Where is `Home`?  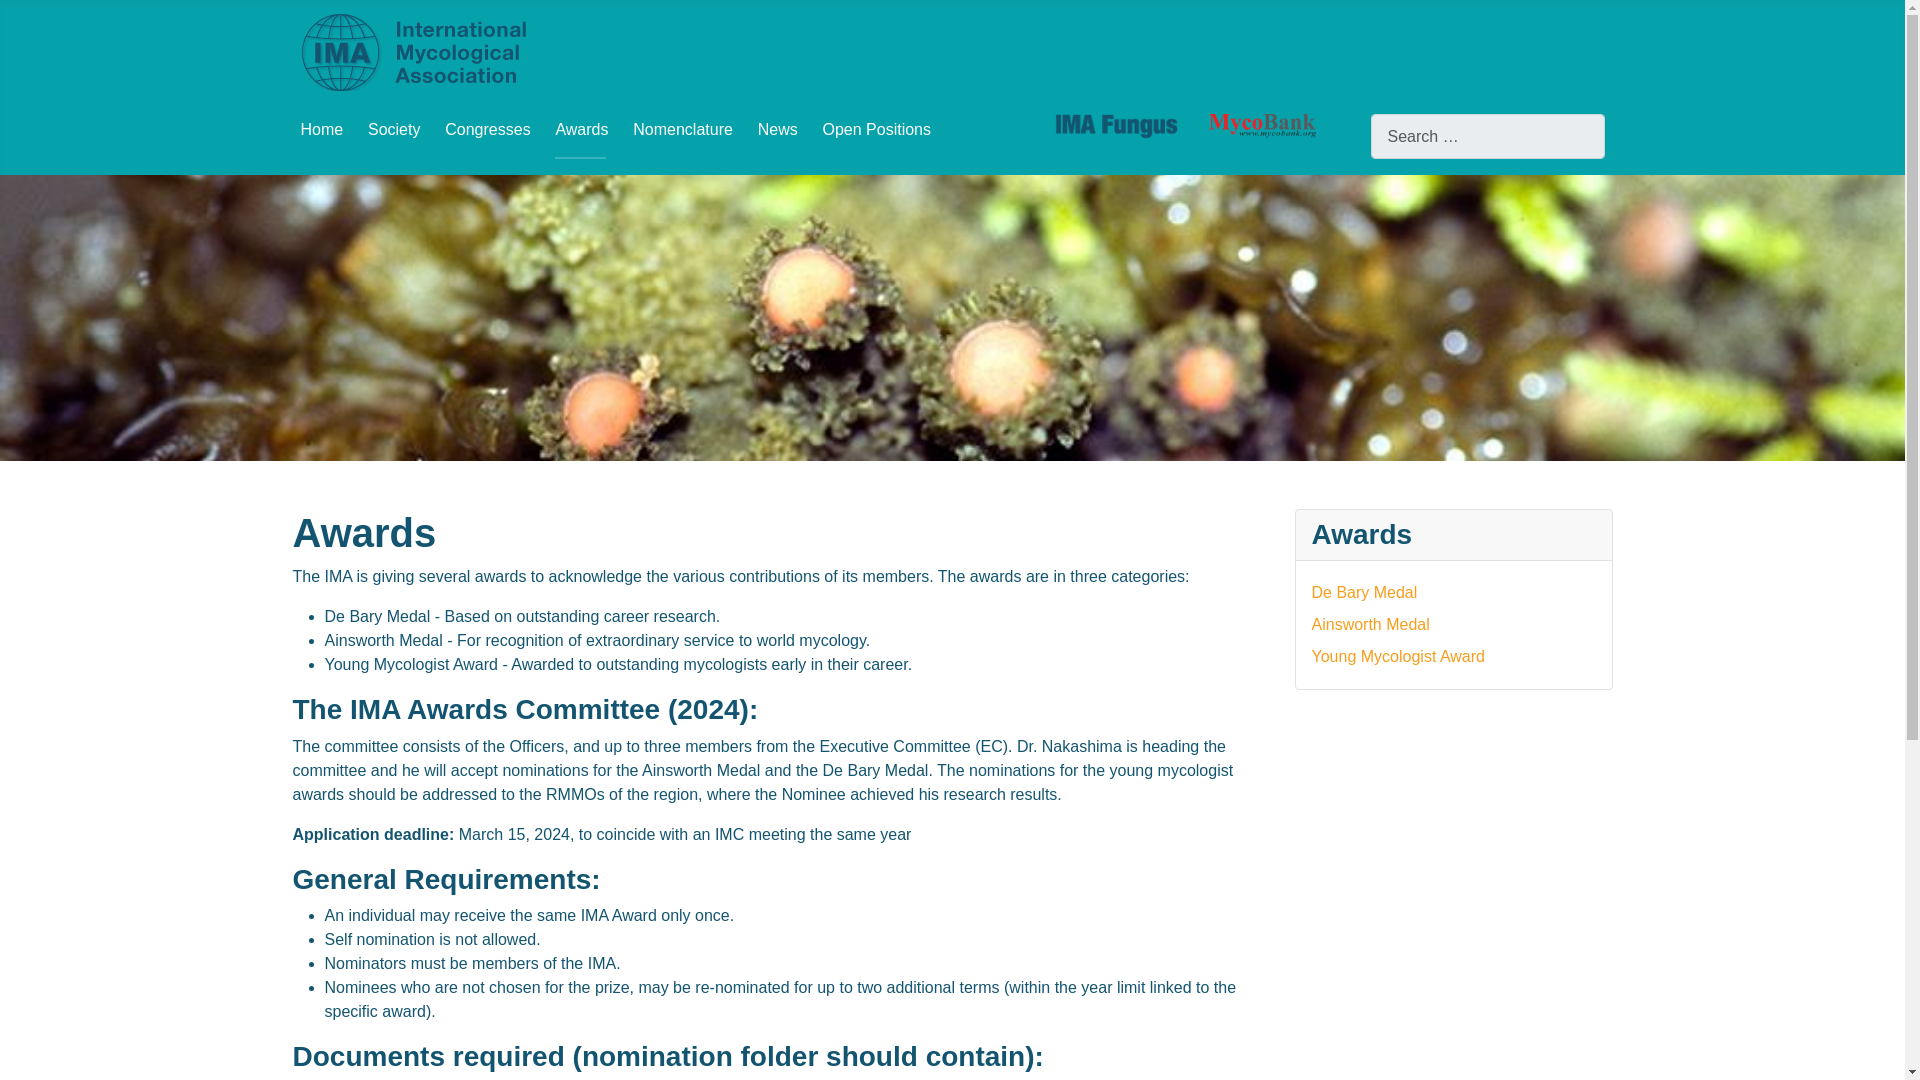 Home is located at coordinates (321, 129).